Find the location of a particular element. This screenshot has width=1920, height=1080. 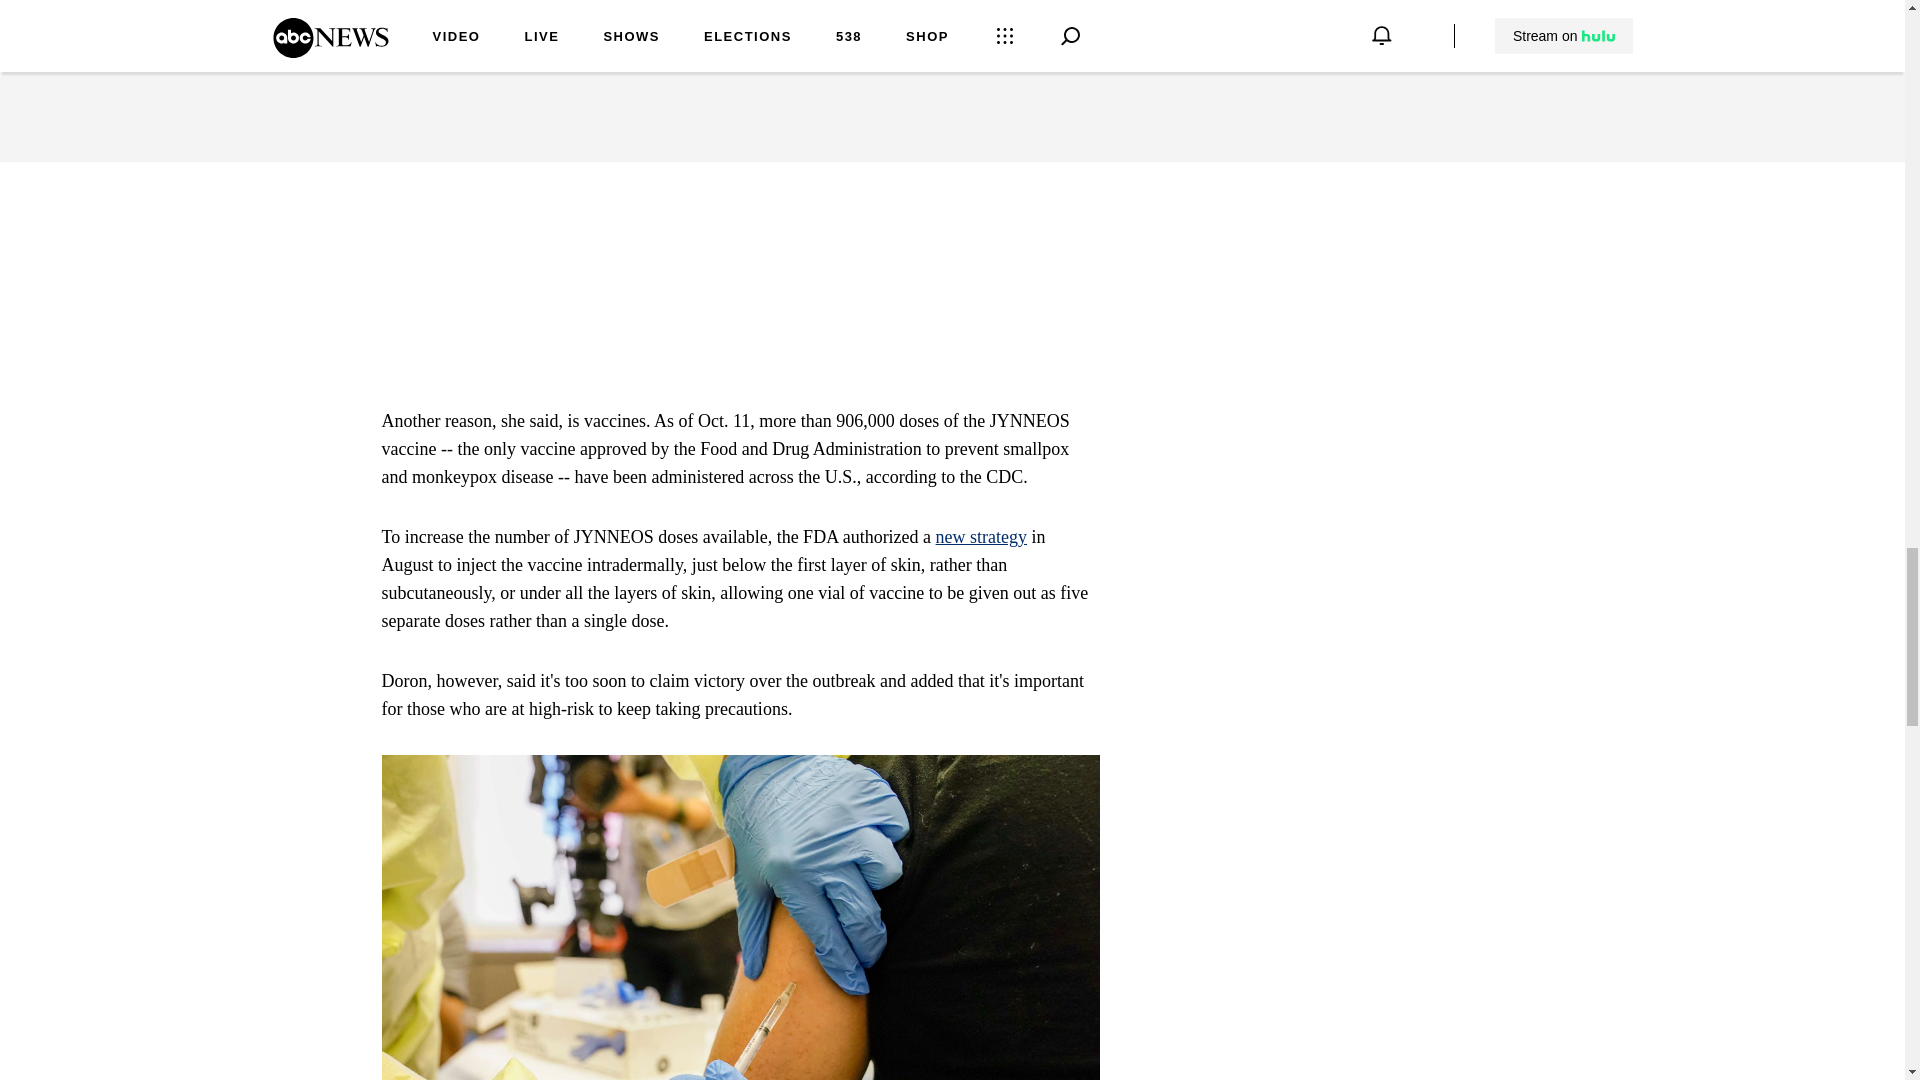

new strategy is located at coordinates (982, 536).